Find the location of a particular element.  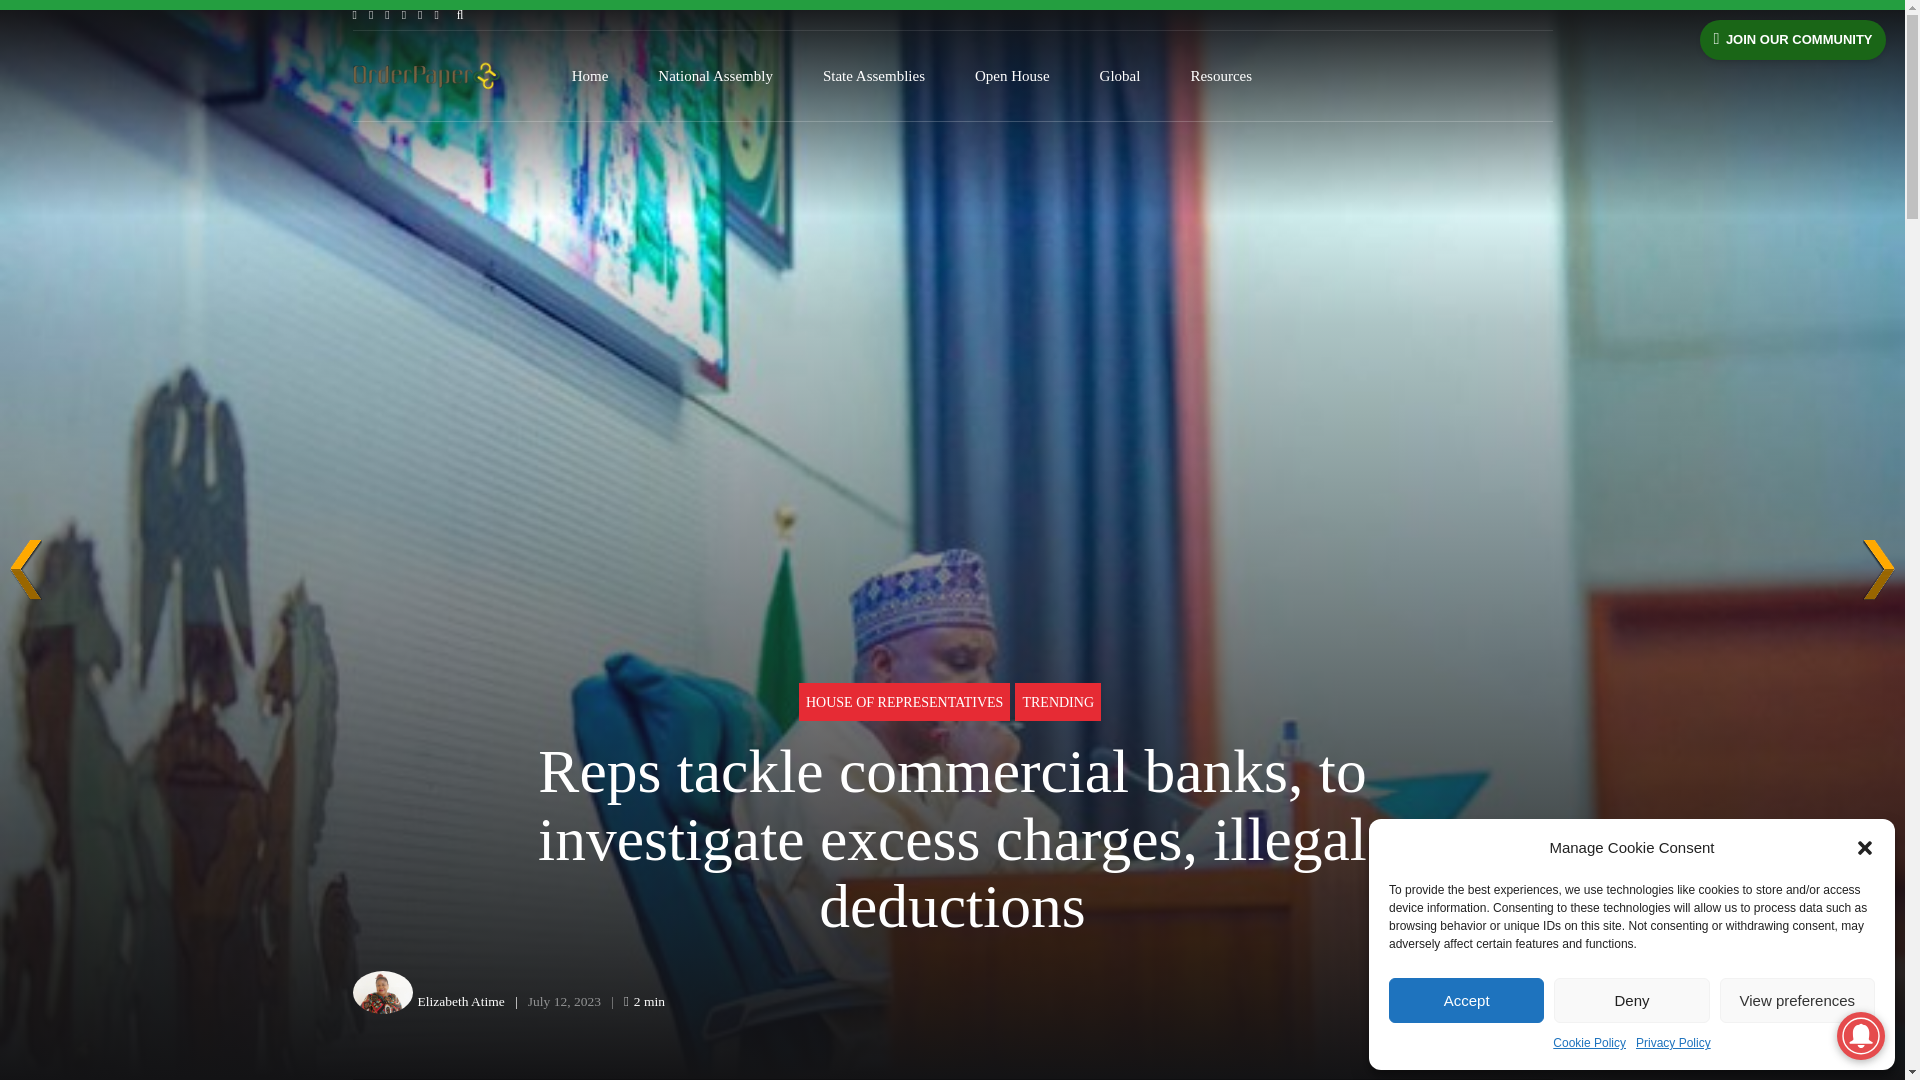

Privacy Policy is located at coordinates (1672, 1044).